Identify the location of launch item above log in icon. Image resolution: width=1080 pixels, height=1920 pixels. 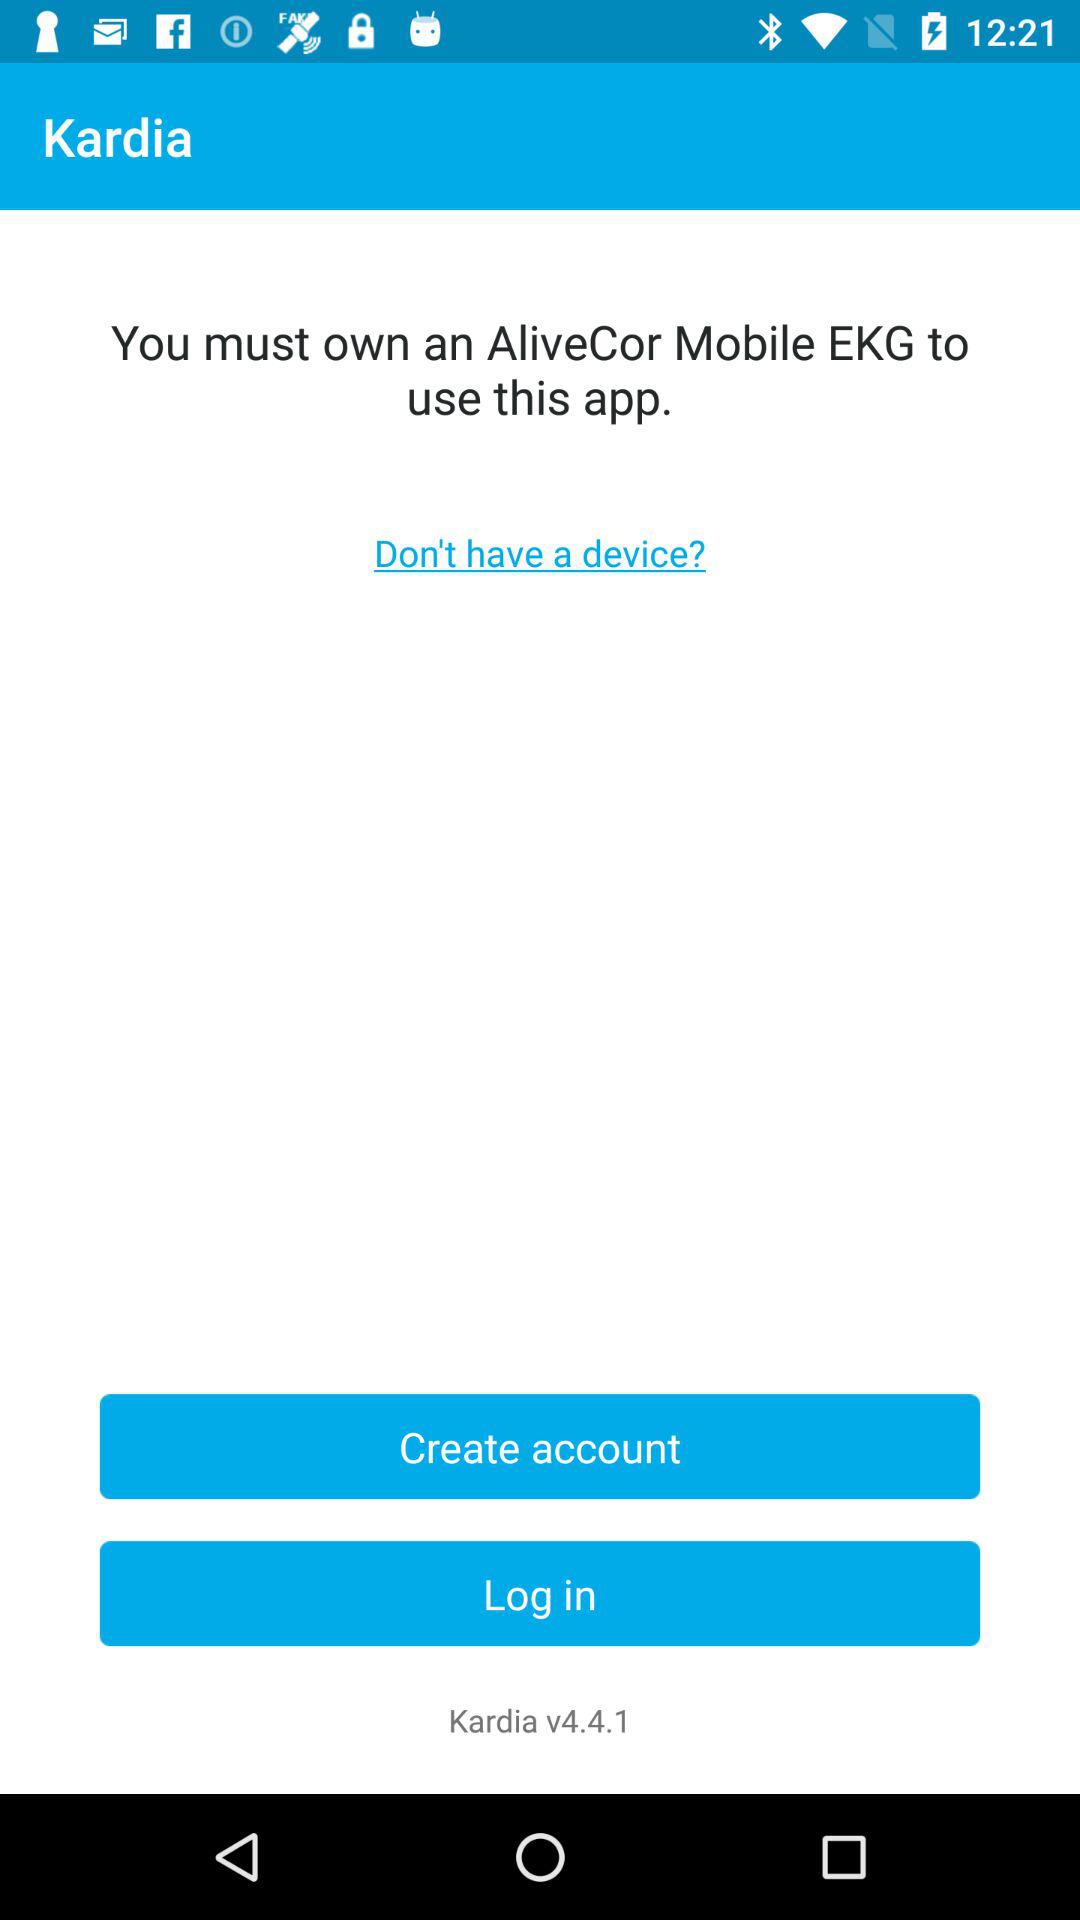
(540, 1446).